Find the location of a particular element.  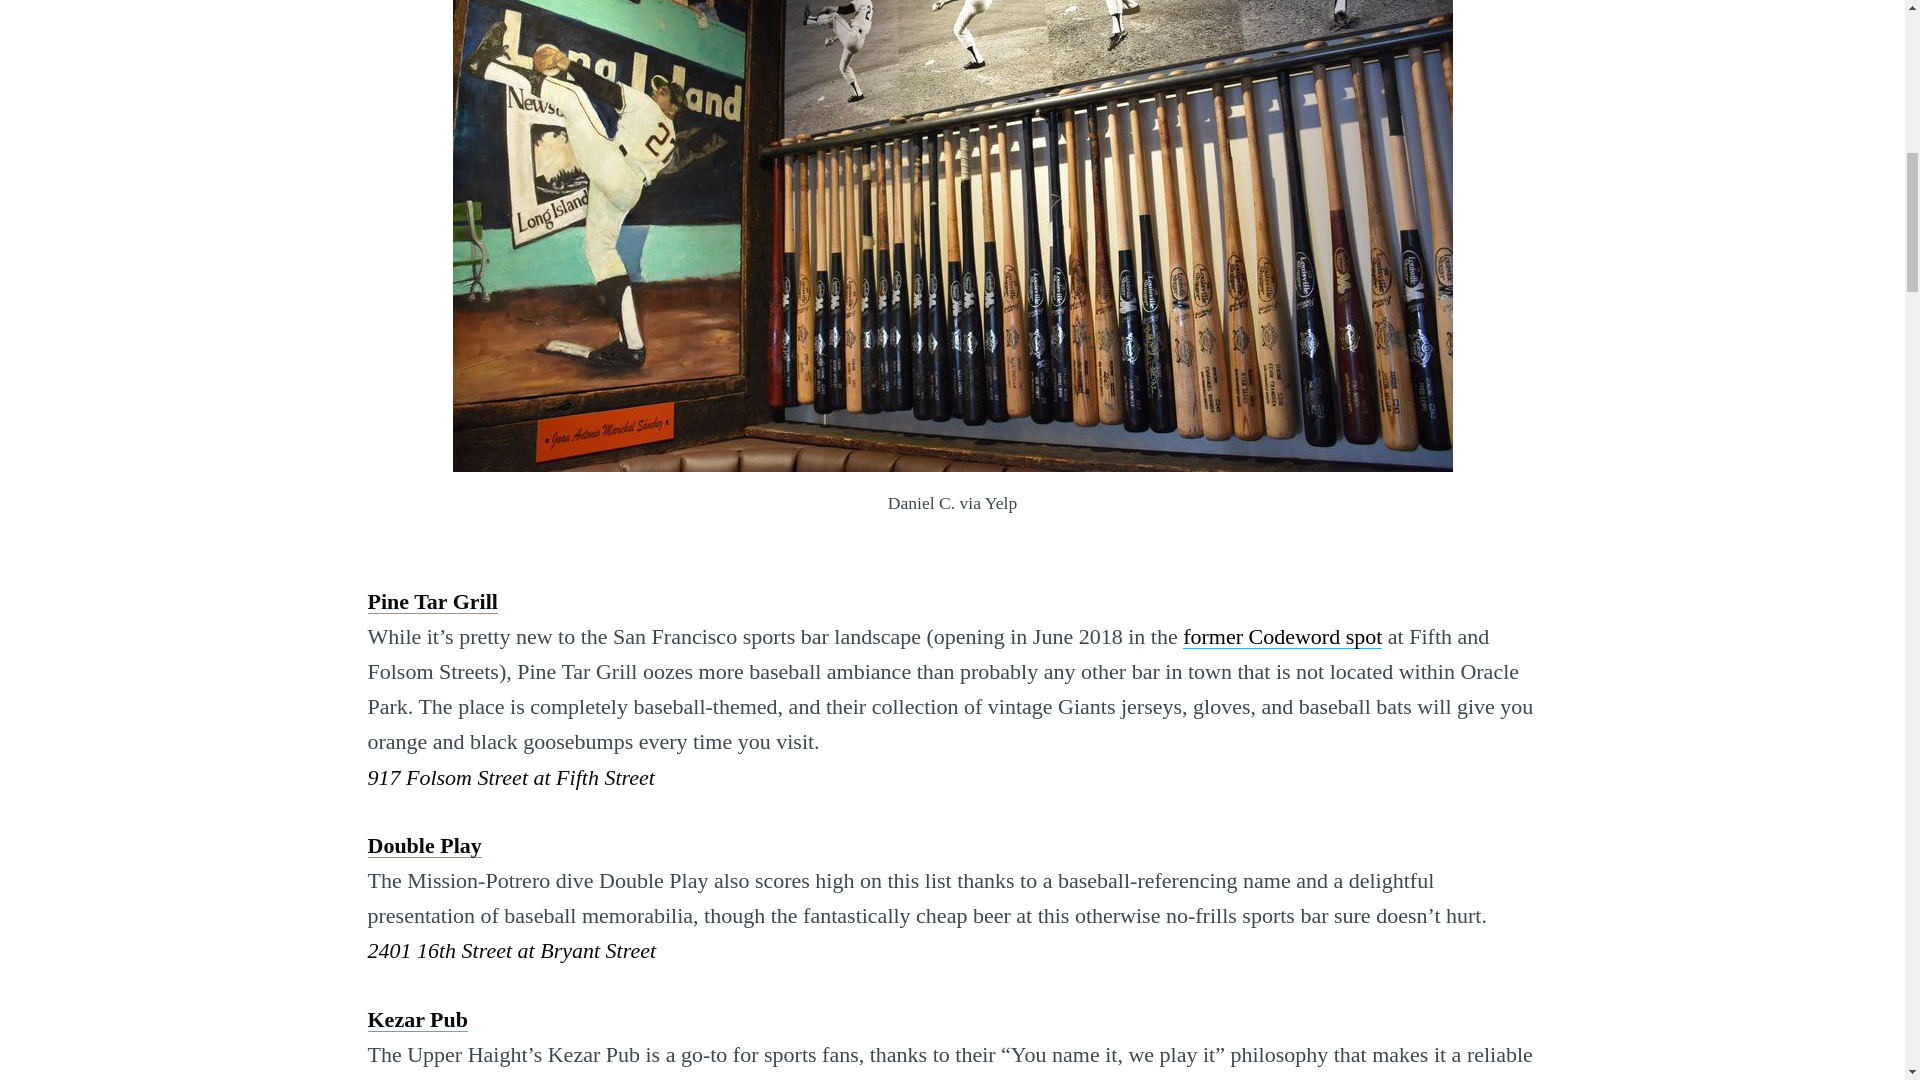

Double Play is located at coordinates (424, 844).